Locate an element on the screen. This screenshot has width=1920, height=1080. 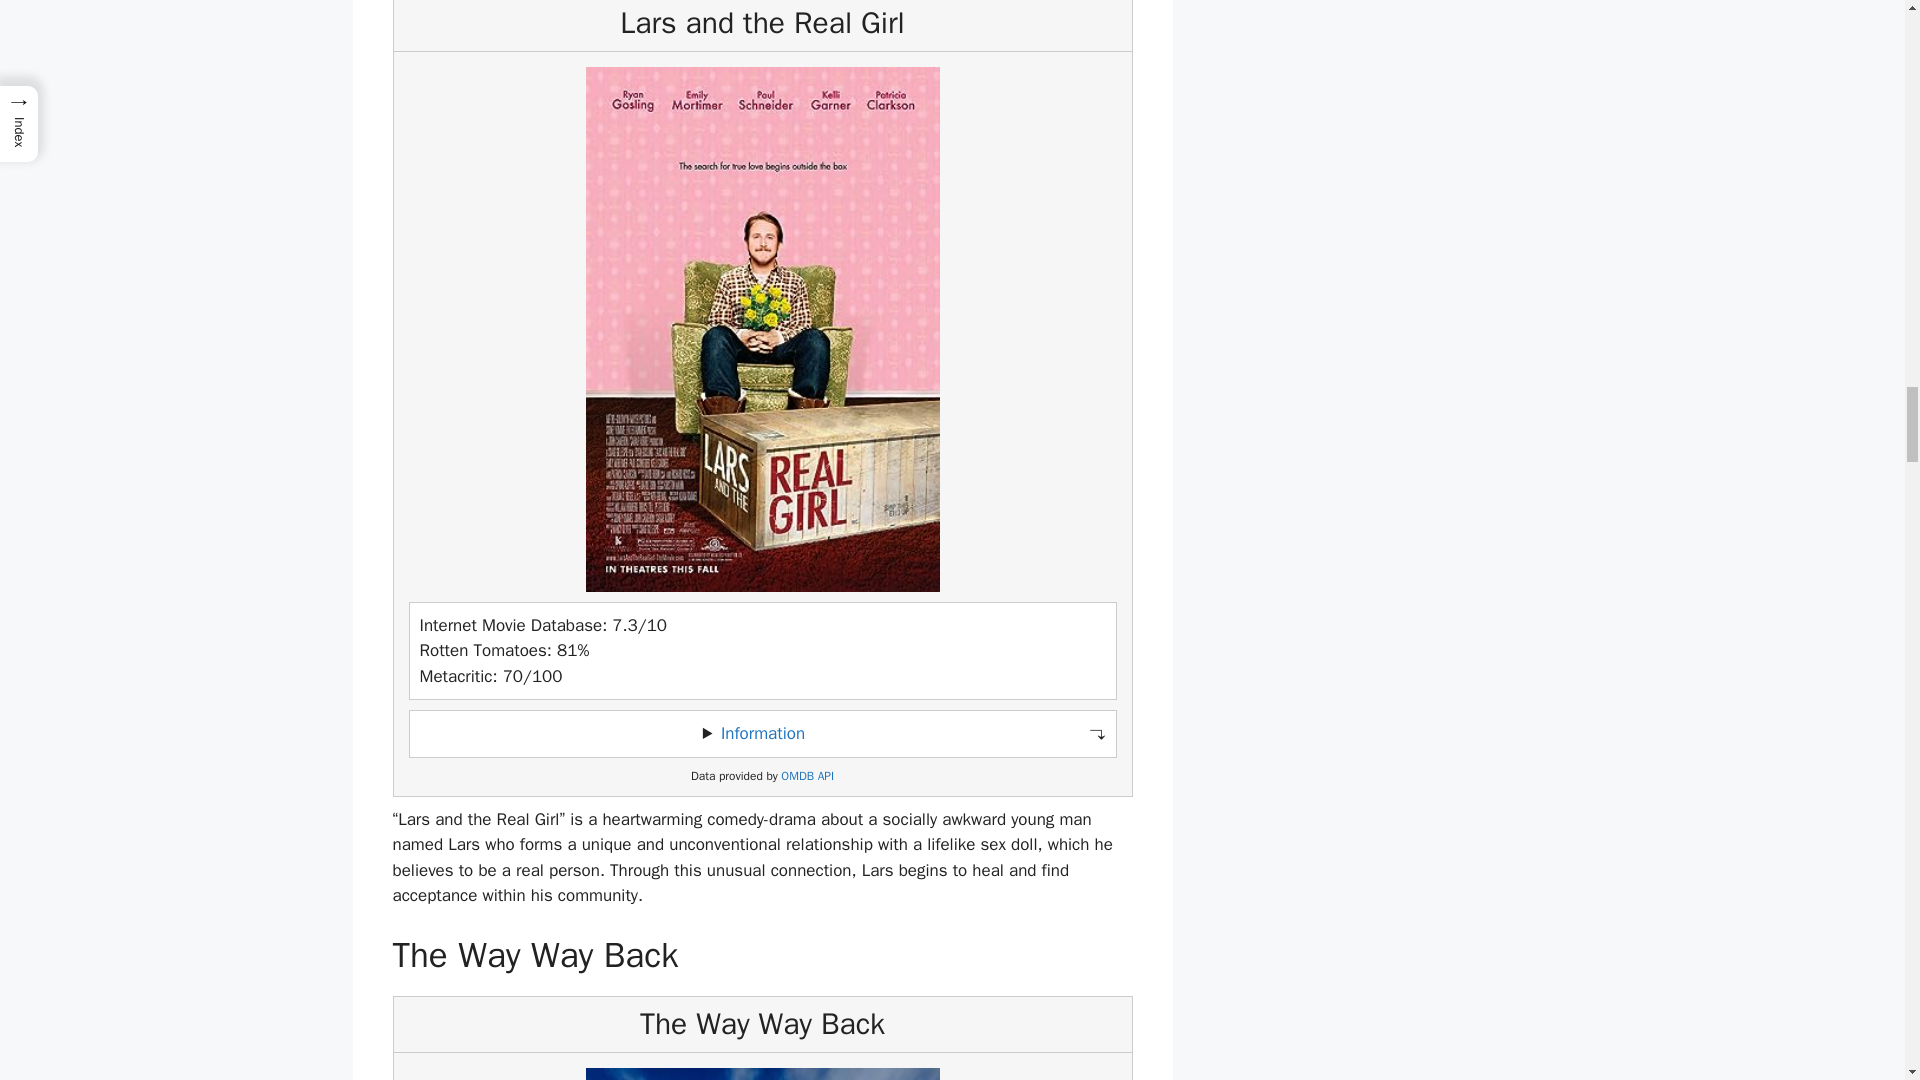
OMDB API is located at coordinates (807, 776).